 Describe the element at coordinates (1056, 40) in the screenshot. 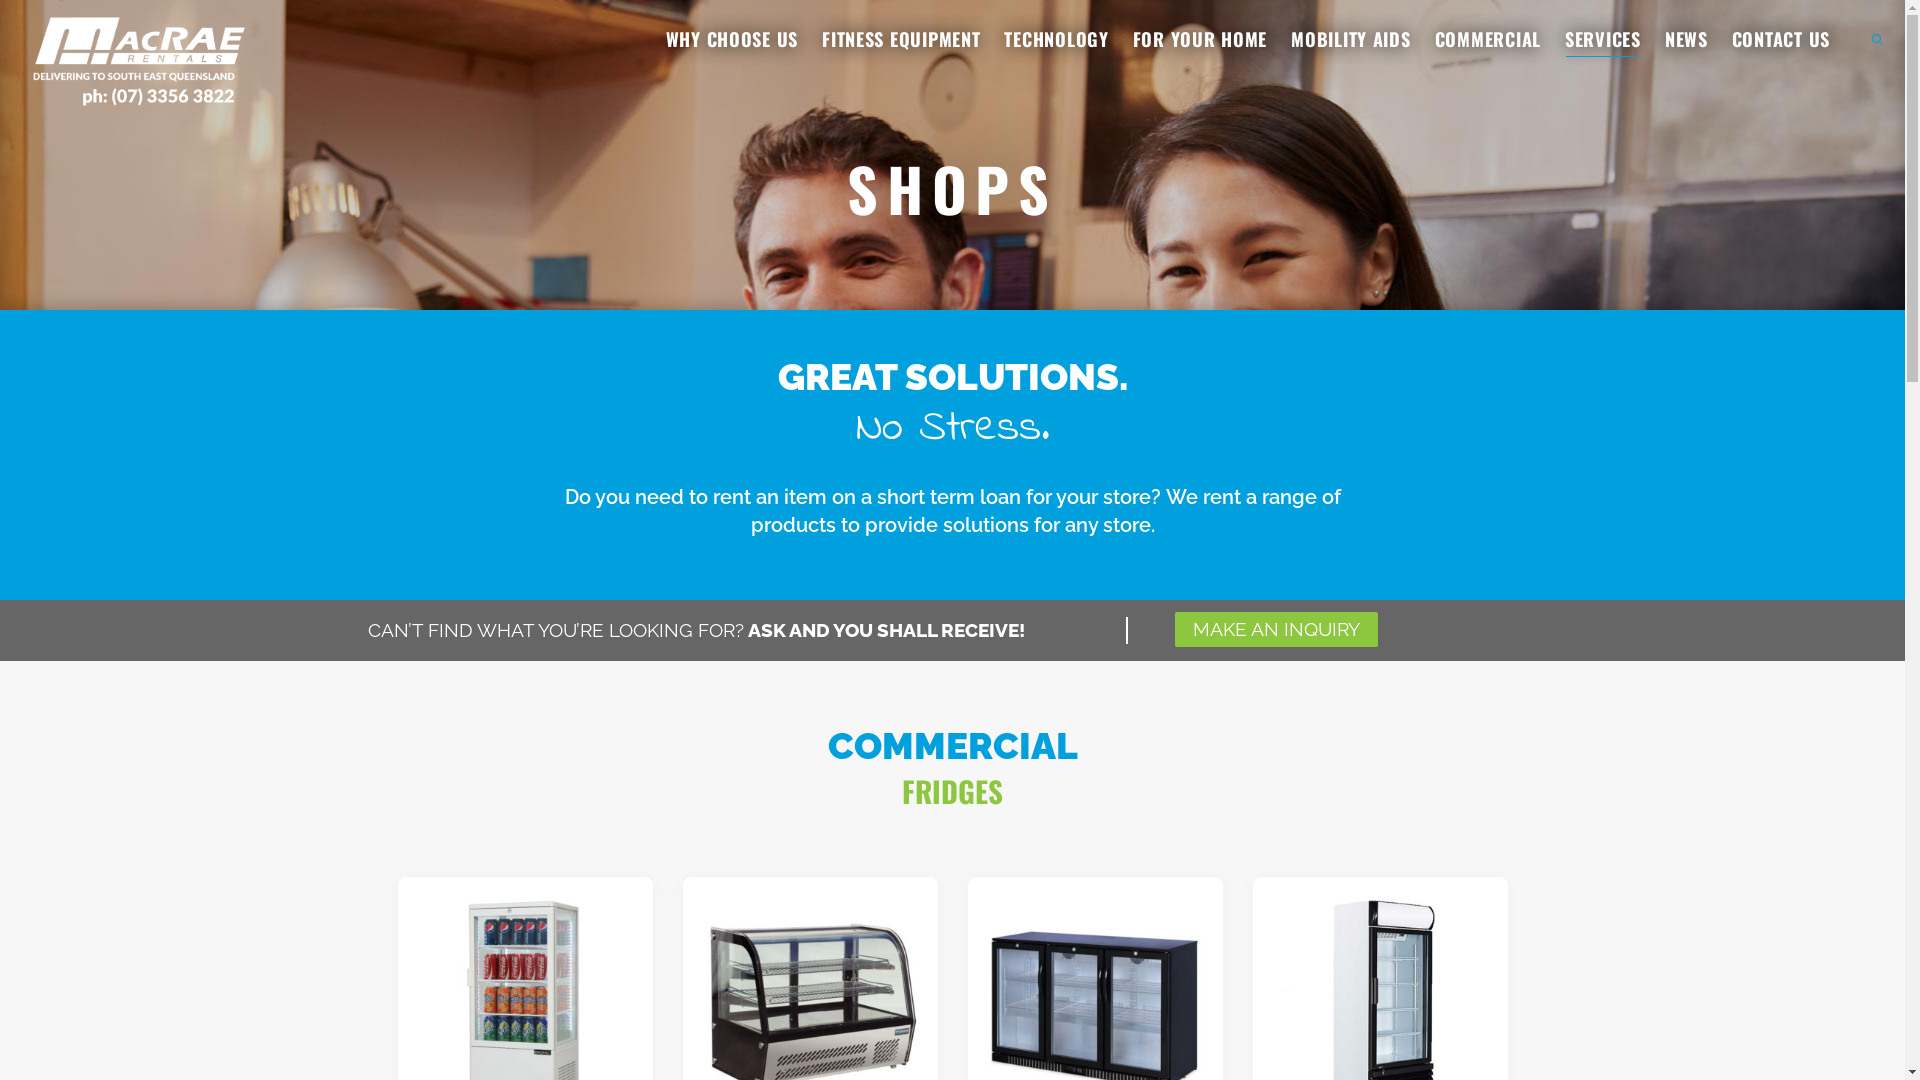

I see `TECHNOLOGY` at that location.